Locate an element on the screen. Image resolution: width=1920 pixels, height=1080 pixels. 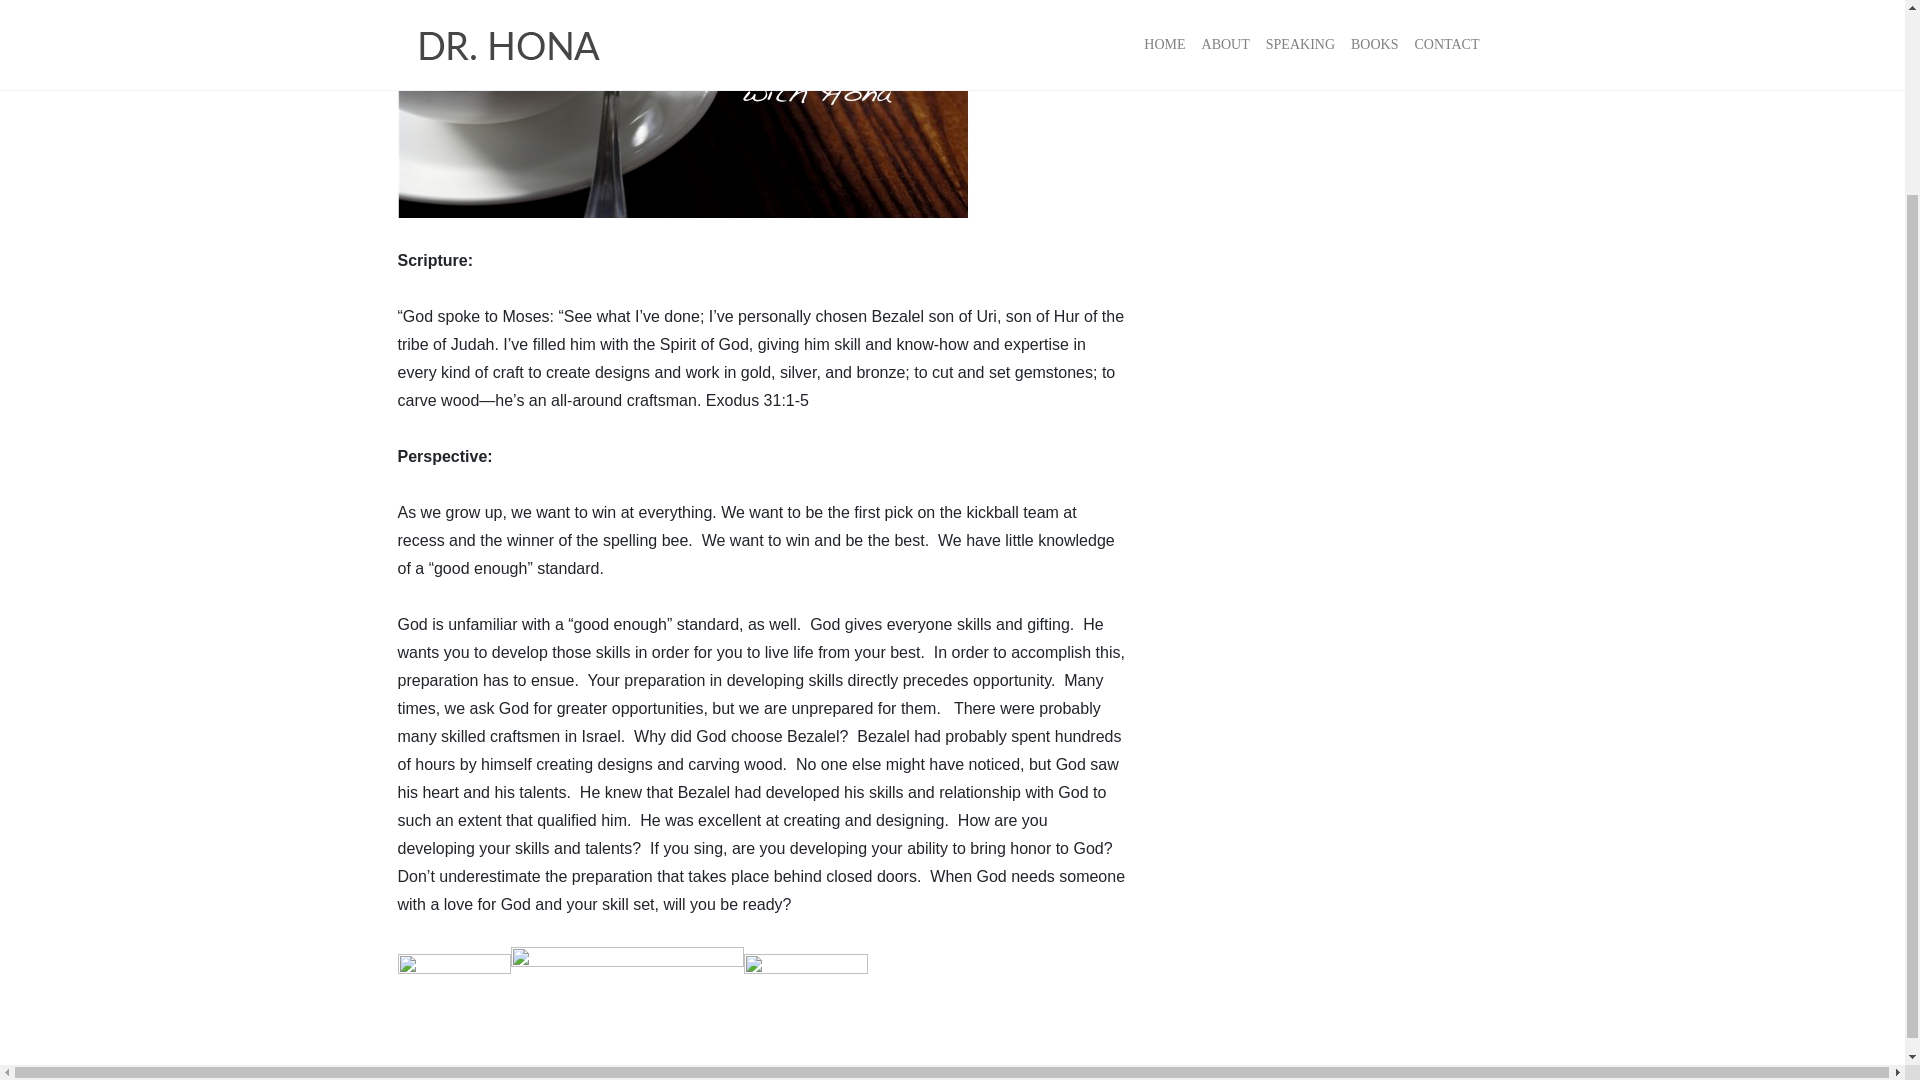
signup5 is located at coordinates (626, 980).